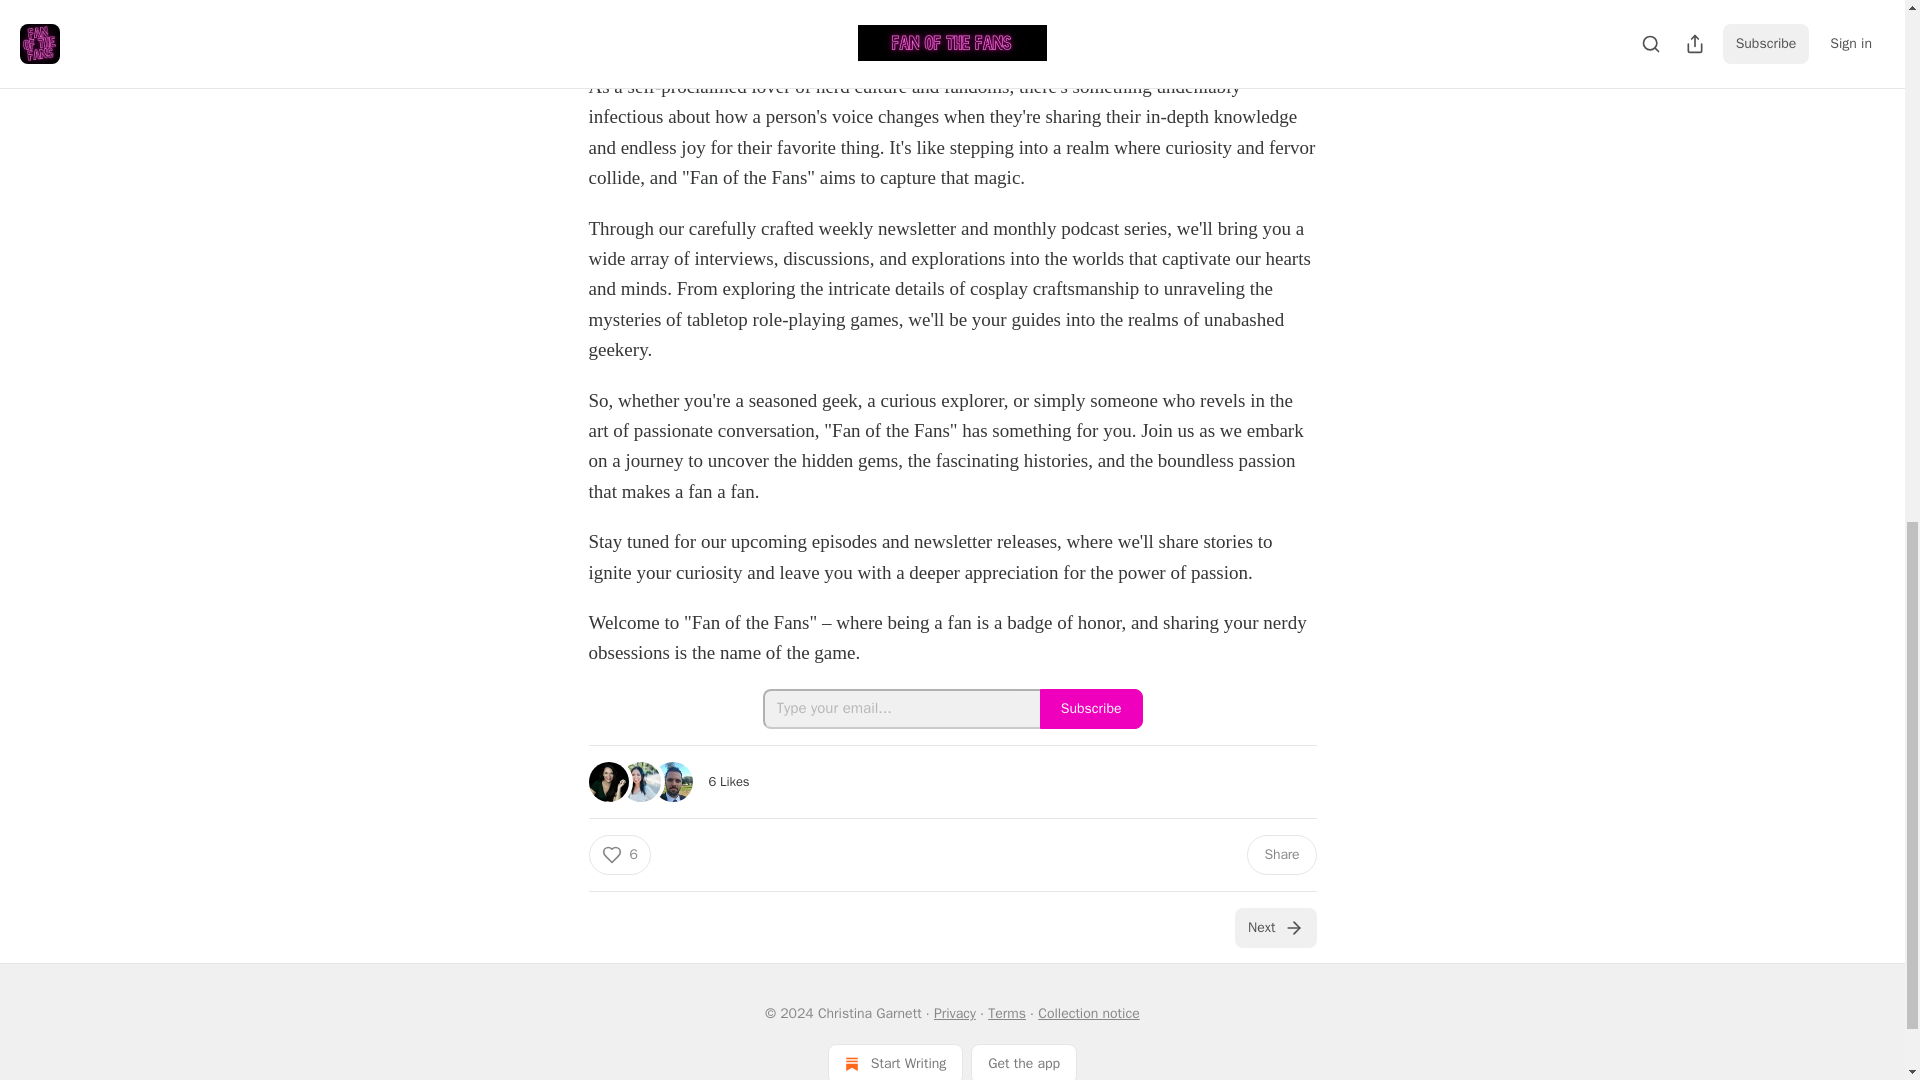  Describe the element at coordinates (1006, 1013) in the screenshot. I see `Terms` at that location.